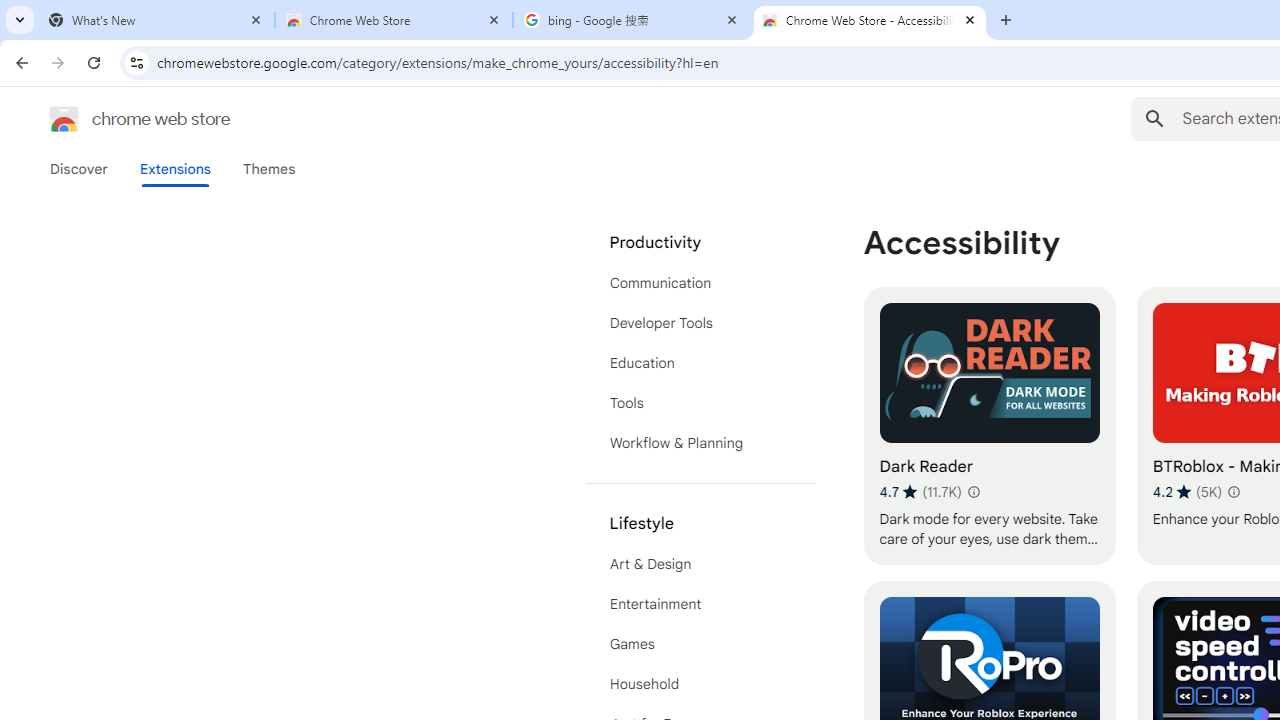 This screenshot has height=720, width=1280. Describe the element at coordinates (989, 426) in the screenshot. I see `Dark Reader` at that location.